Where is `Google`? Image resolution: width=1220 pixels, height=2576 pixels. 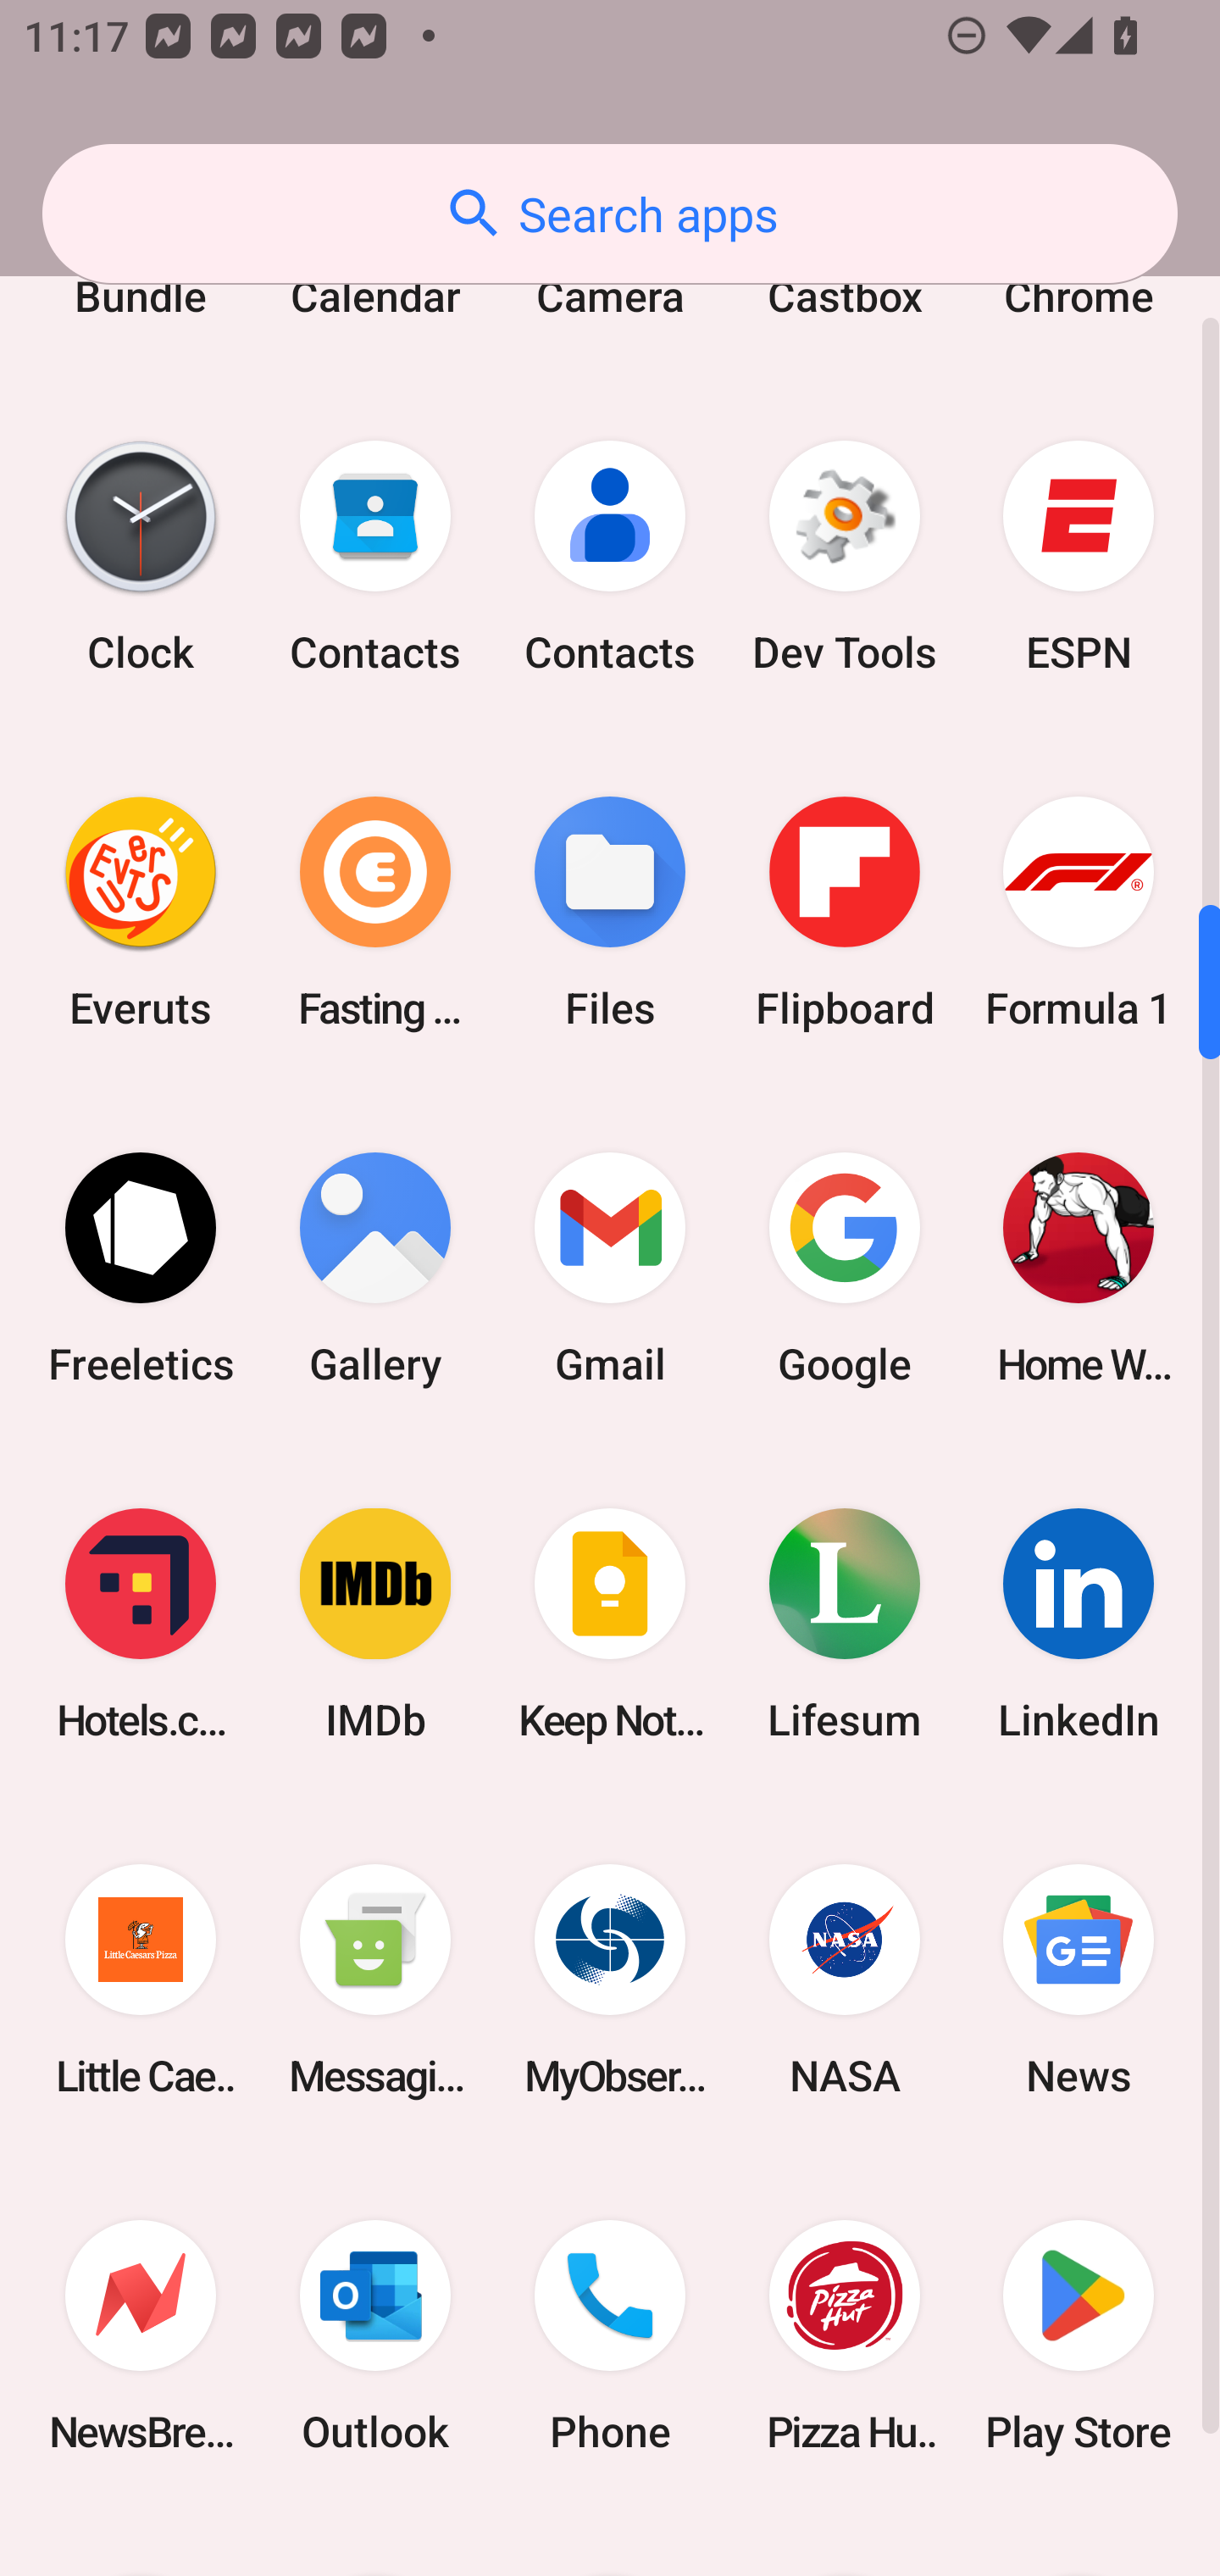
Google is located at coordinates (844, 1268).